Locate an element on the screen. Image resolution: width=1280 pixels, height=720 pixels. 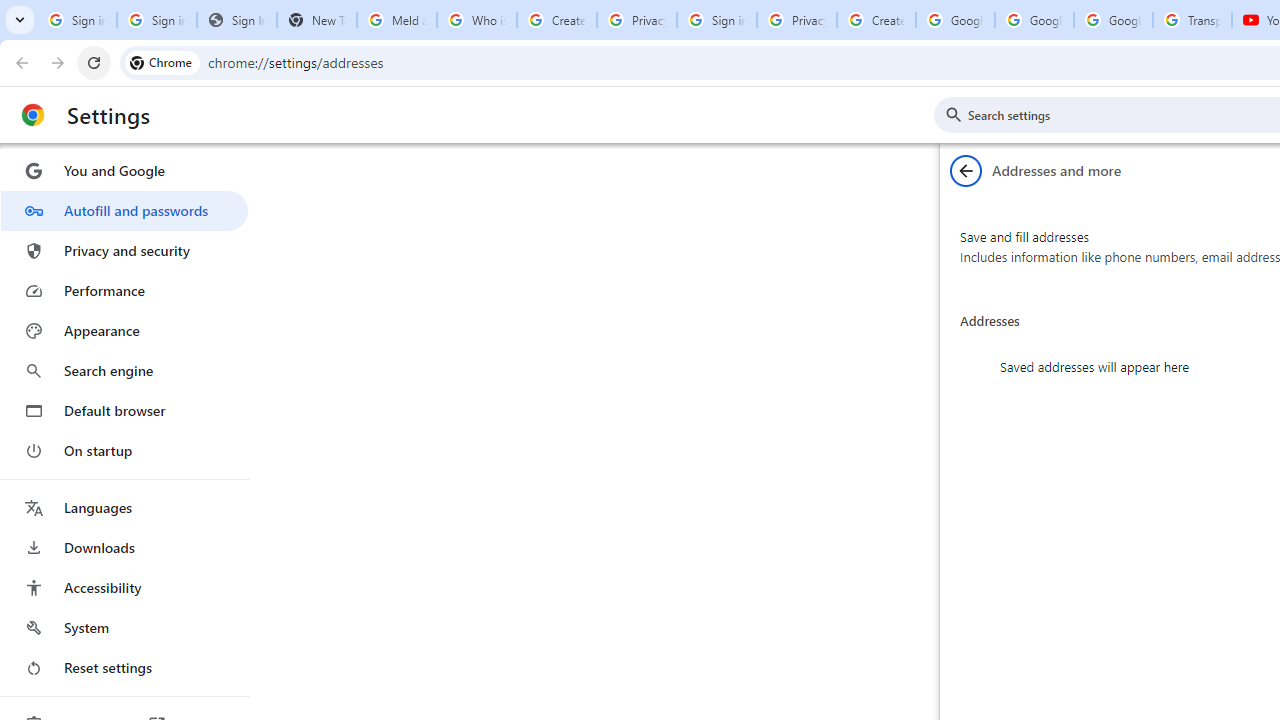
Autofill and passwords is located at coordinates (124, 210).